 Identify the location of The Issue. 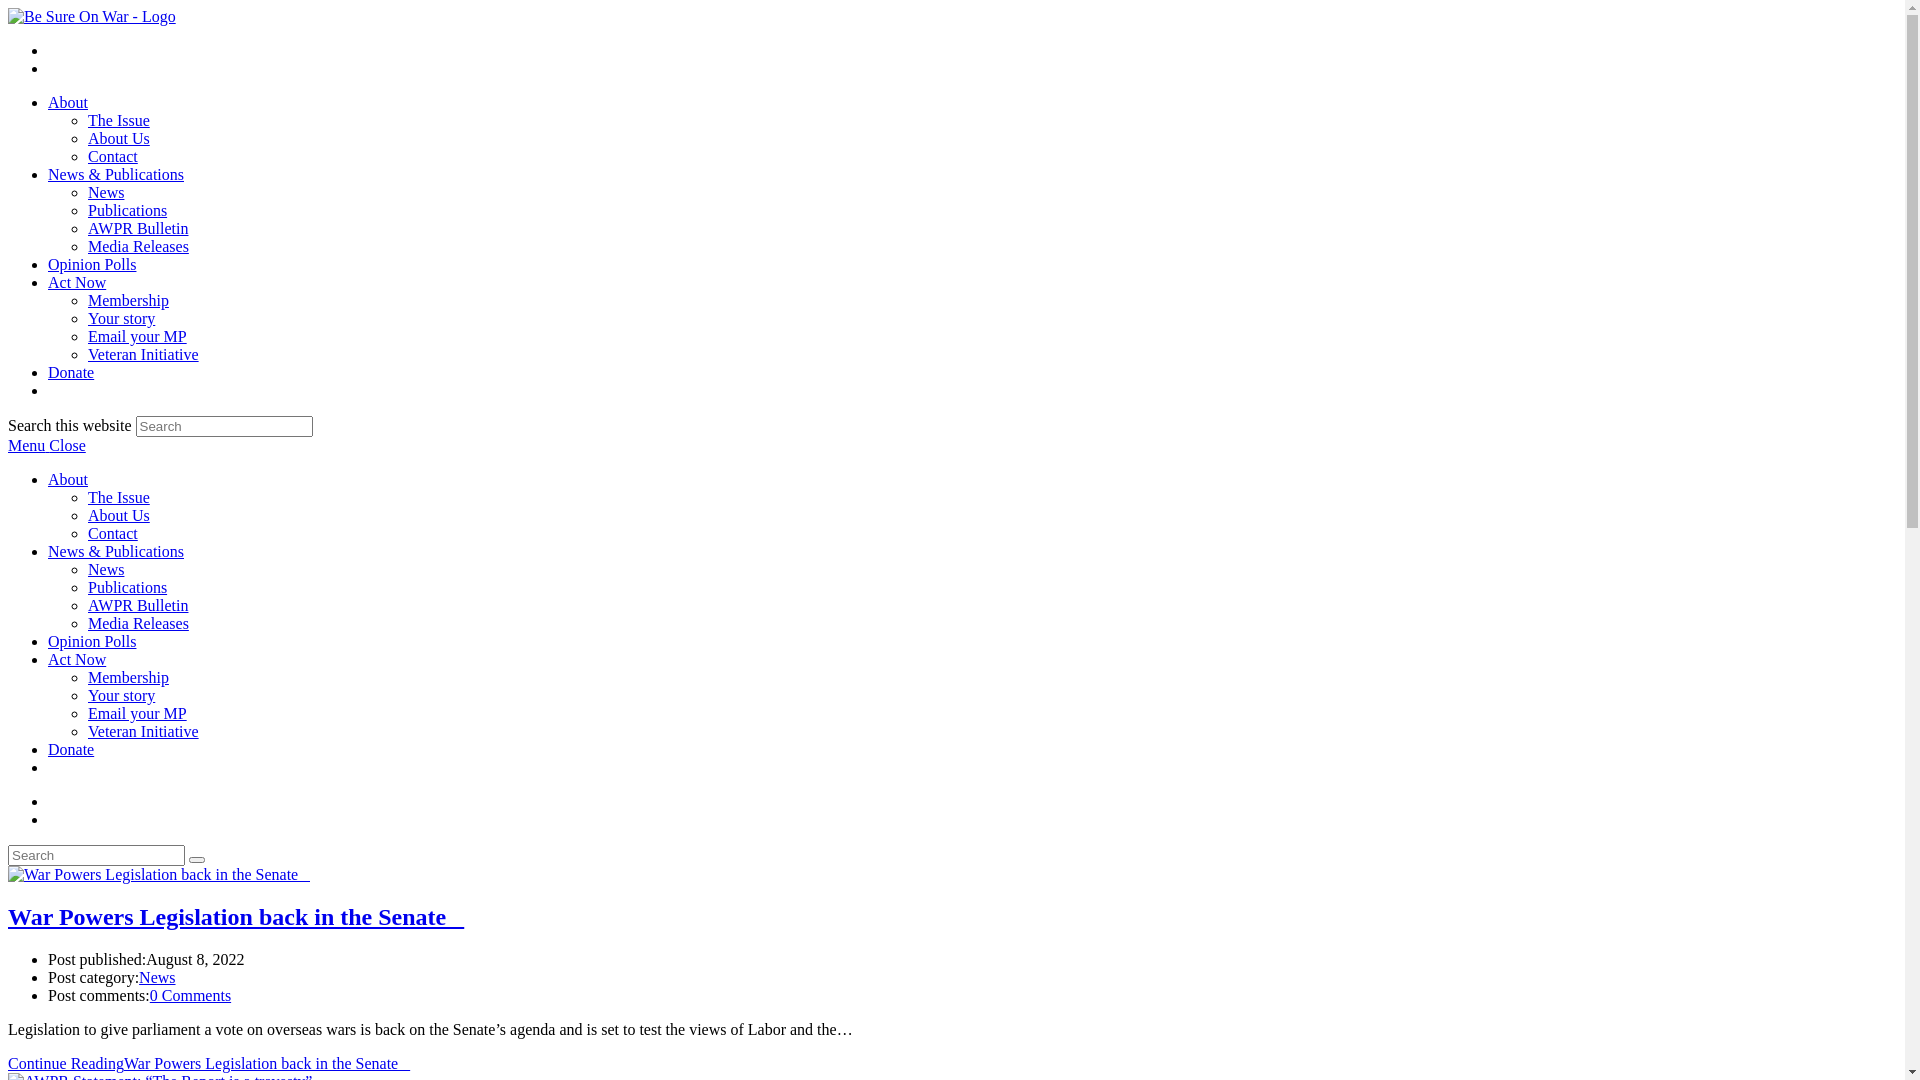
(119, 498).